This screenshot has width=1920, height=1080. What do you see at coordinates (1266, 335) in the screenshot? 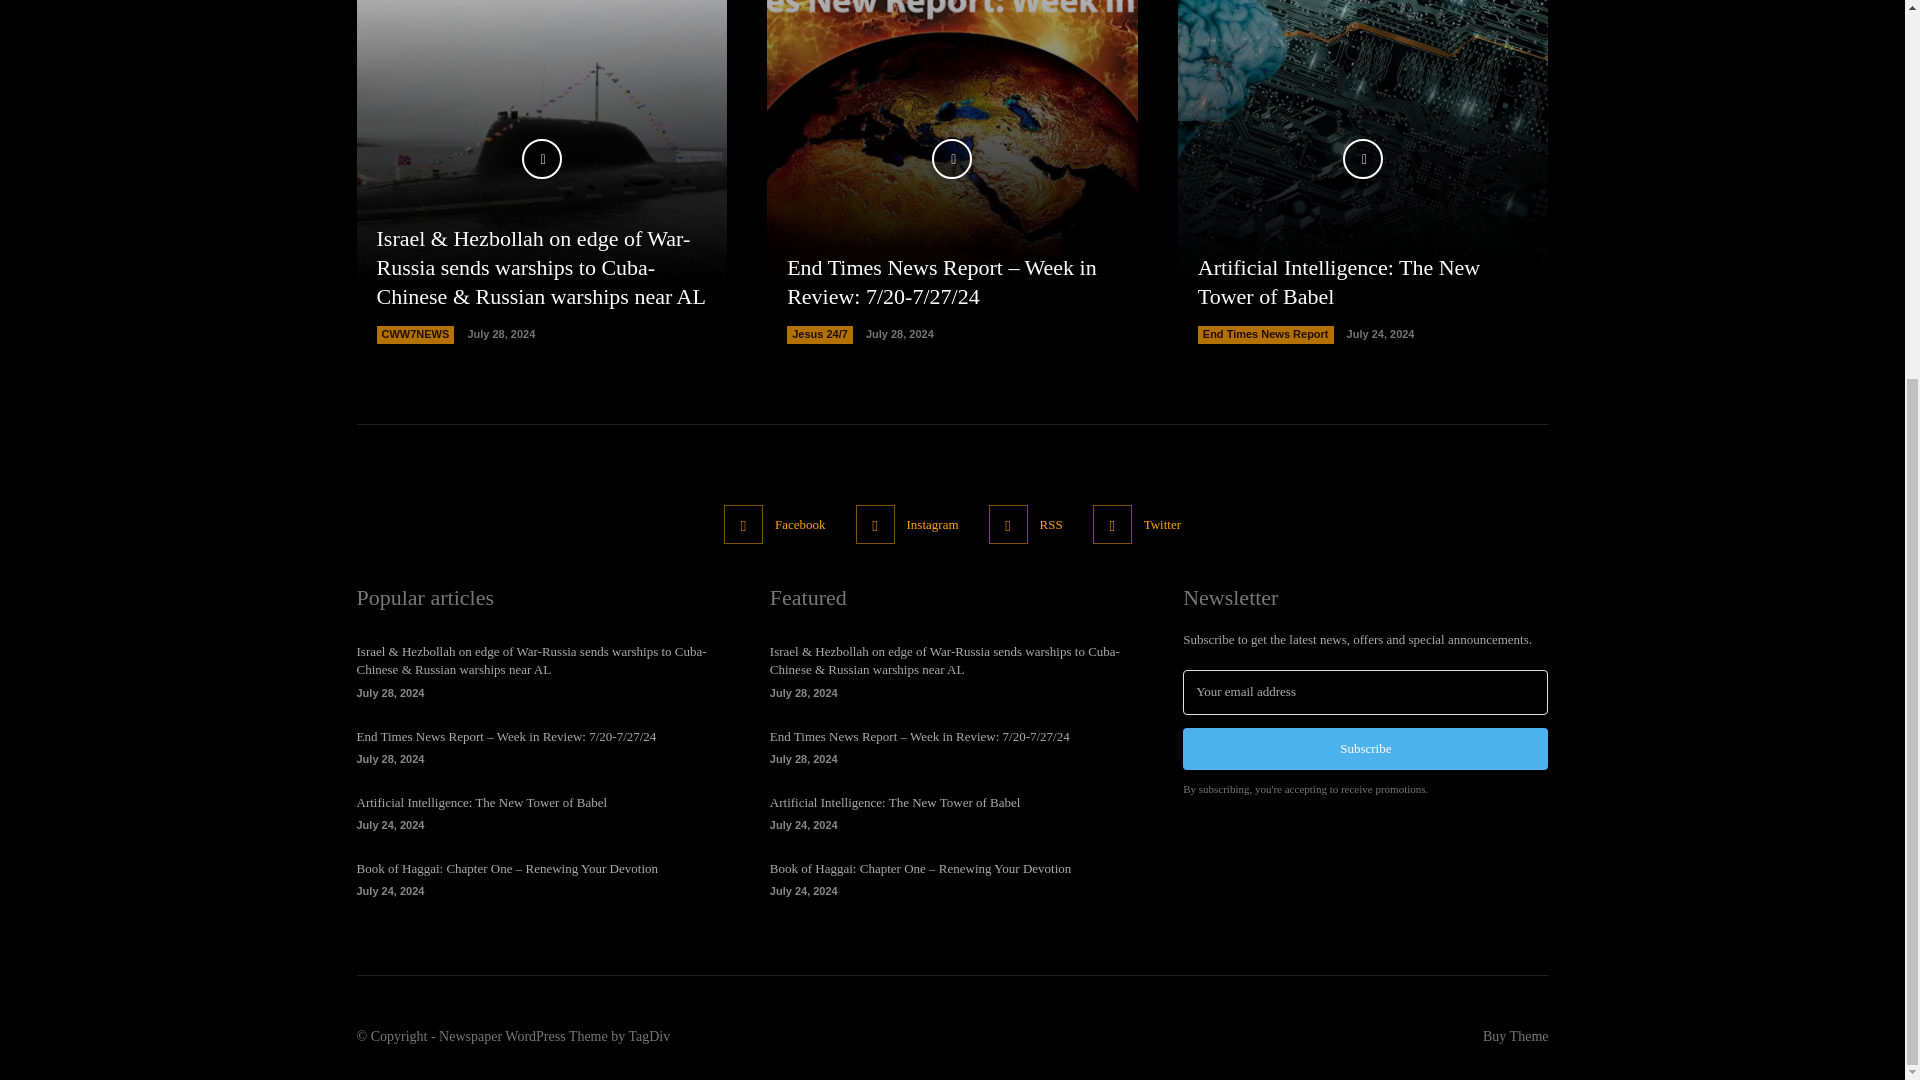
I see `End Times News Report` at bounding box center [1266, 335].